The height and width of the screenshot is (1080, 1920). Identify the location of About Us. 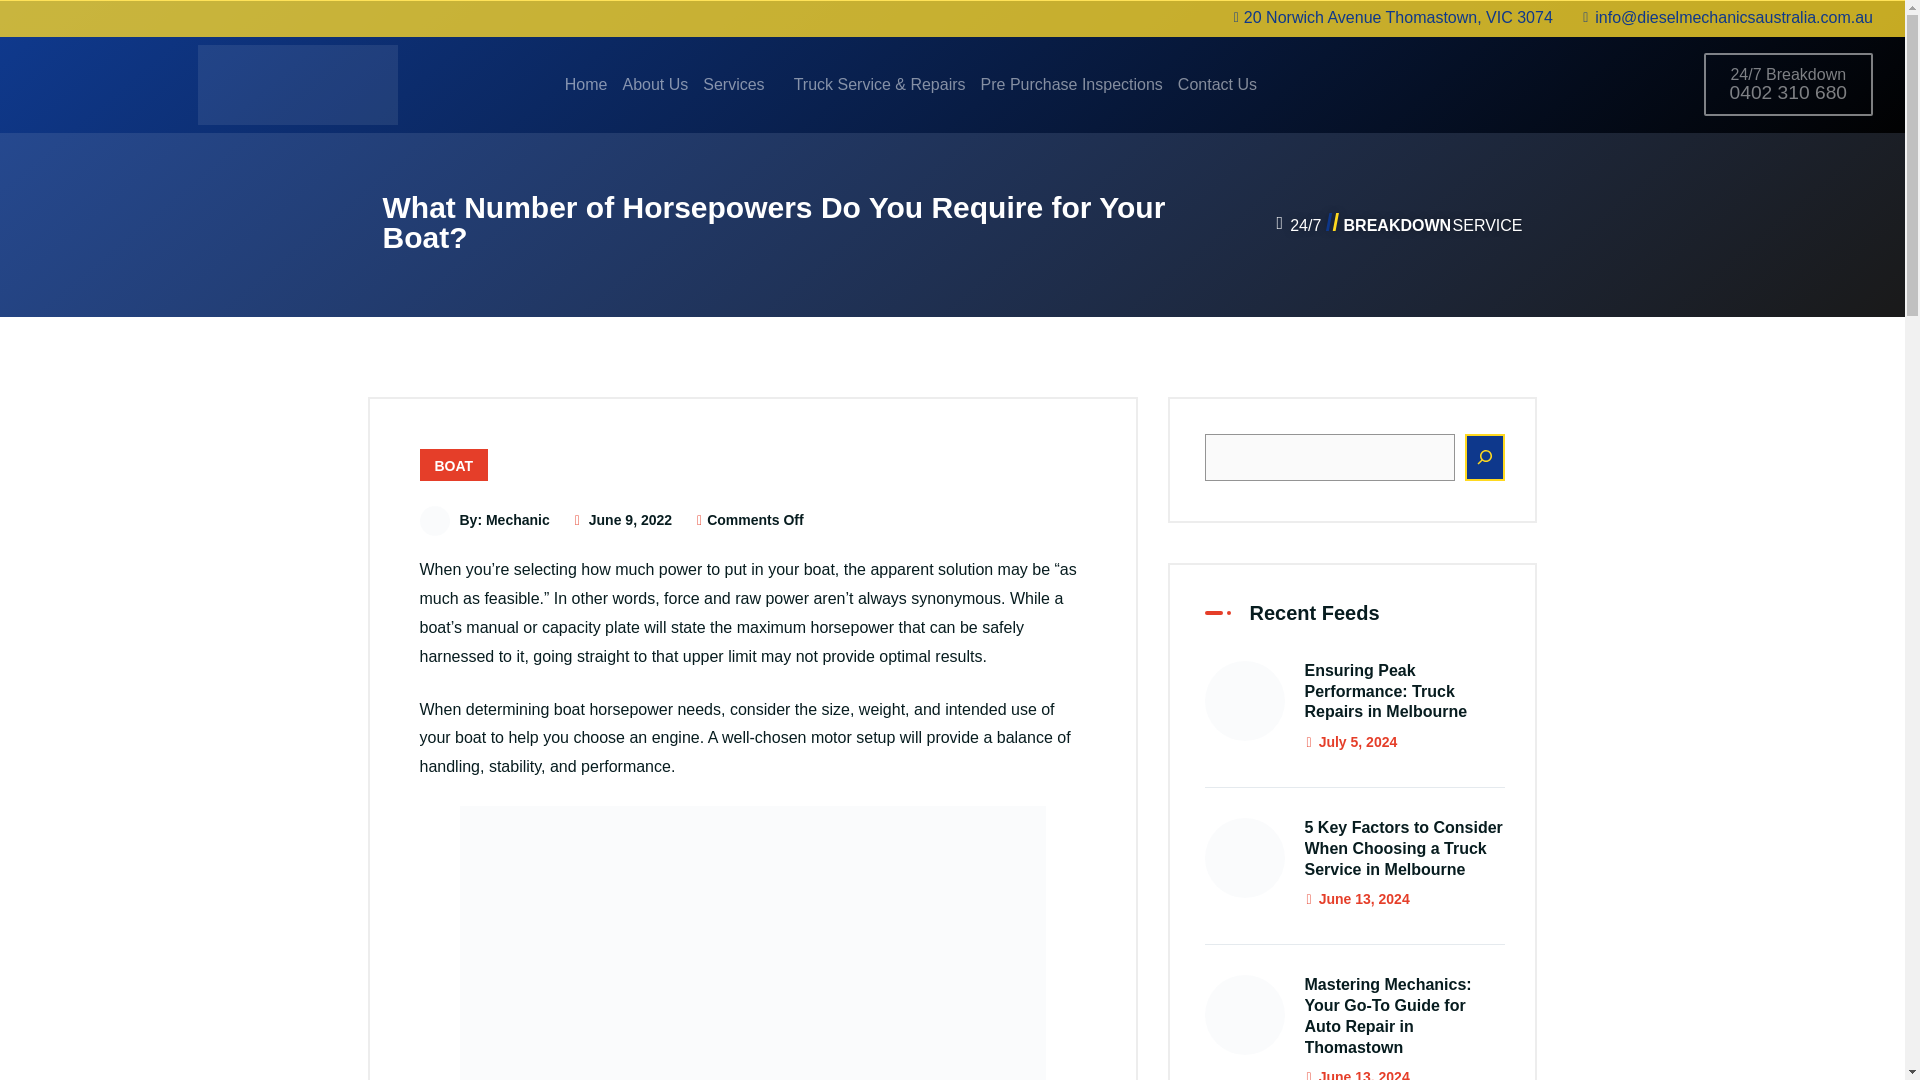
(654, 84).